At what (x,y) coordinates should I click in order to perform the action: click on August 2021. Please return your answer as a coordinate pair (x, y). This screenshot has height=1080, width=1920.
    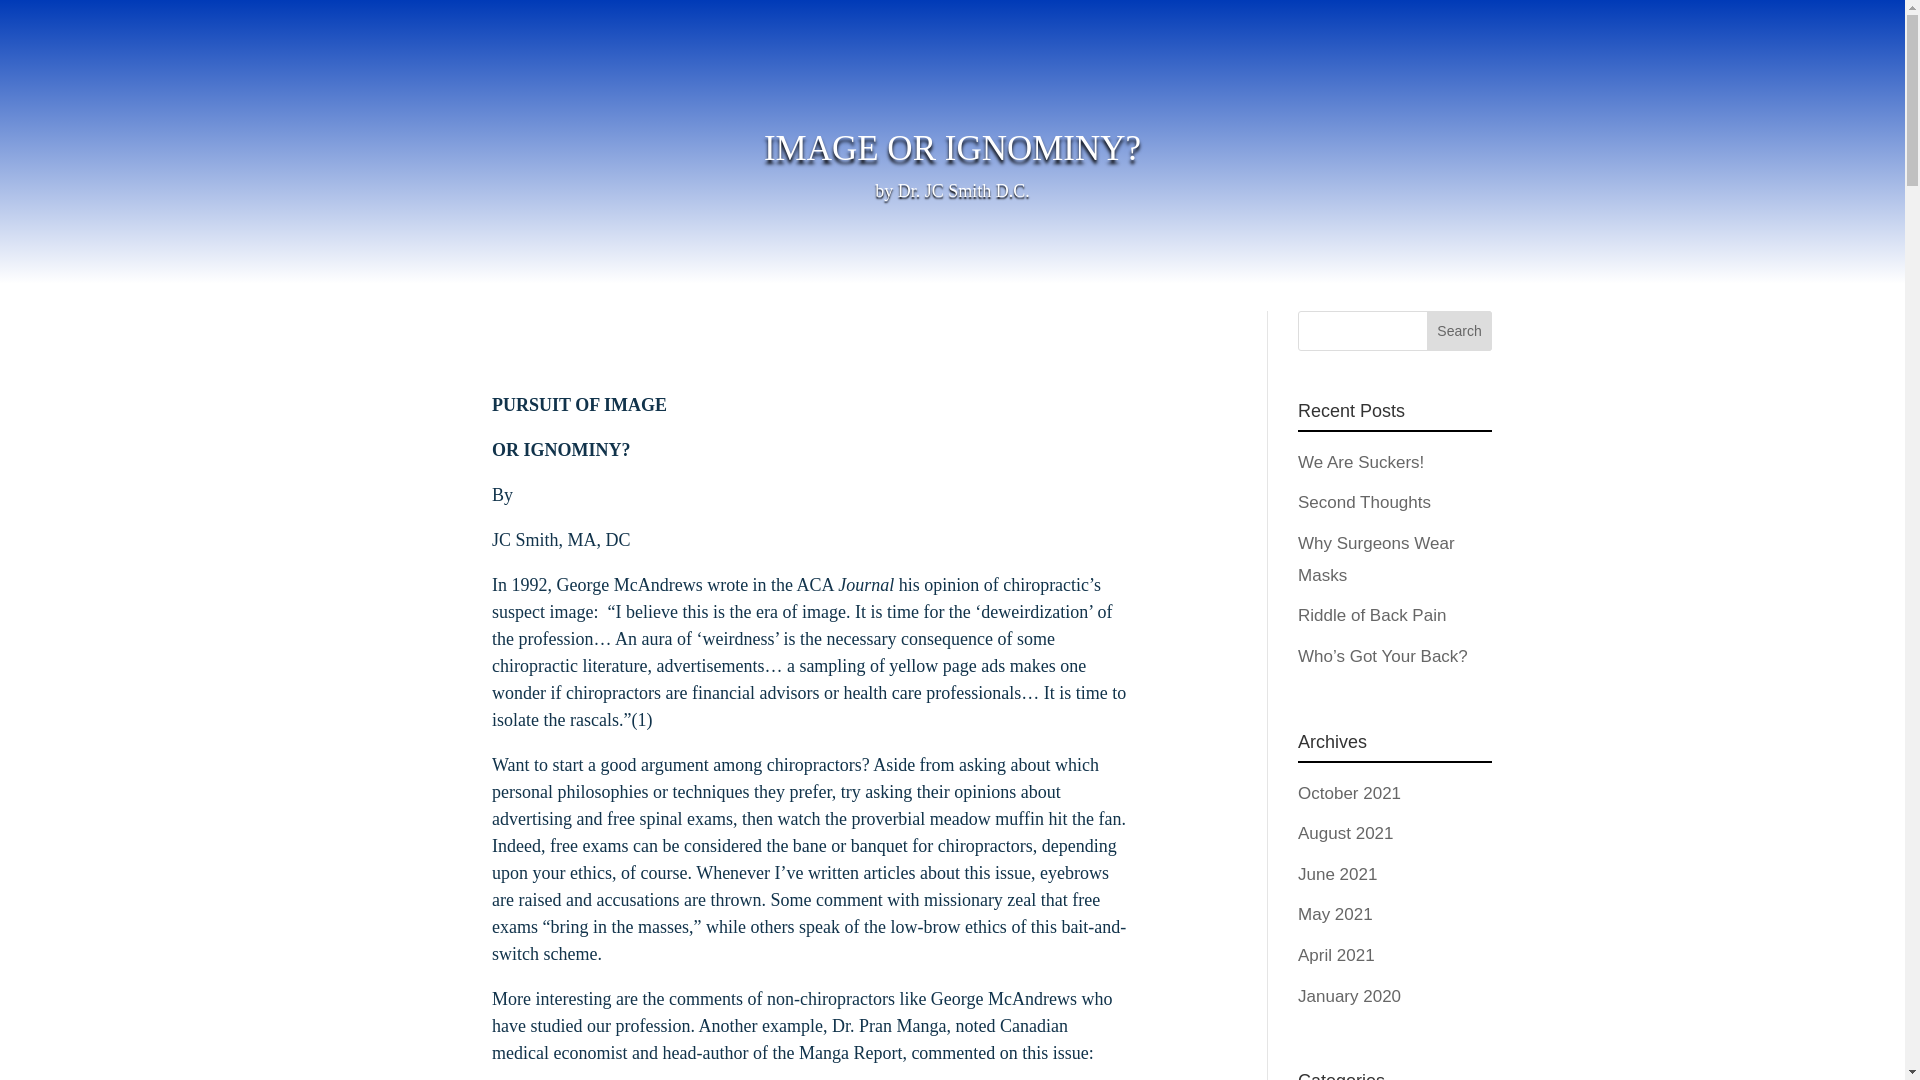
    Looking at the image, I should click on (1345, 834).